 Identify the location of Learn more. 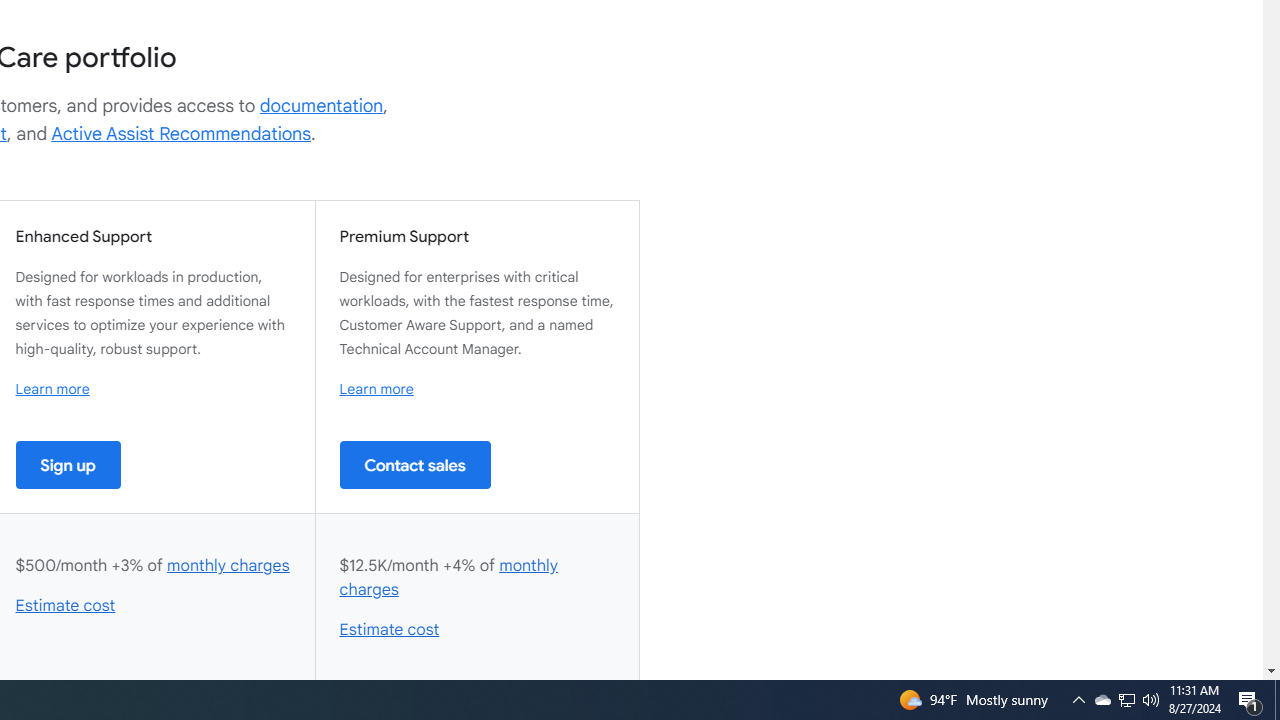
(376, 389).